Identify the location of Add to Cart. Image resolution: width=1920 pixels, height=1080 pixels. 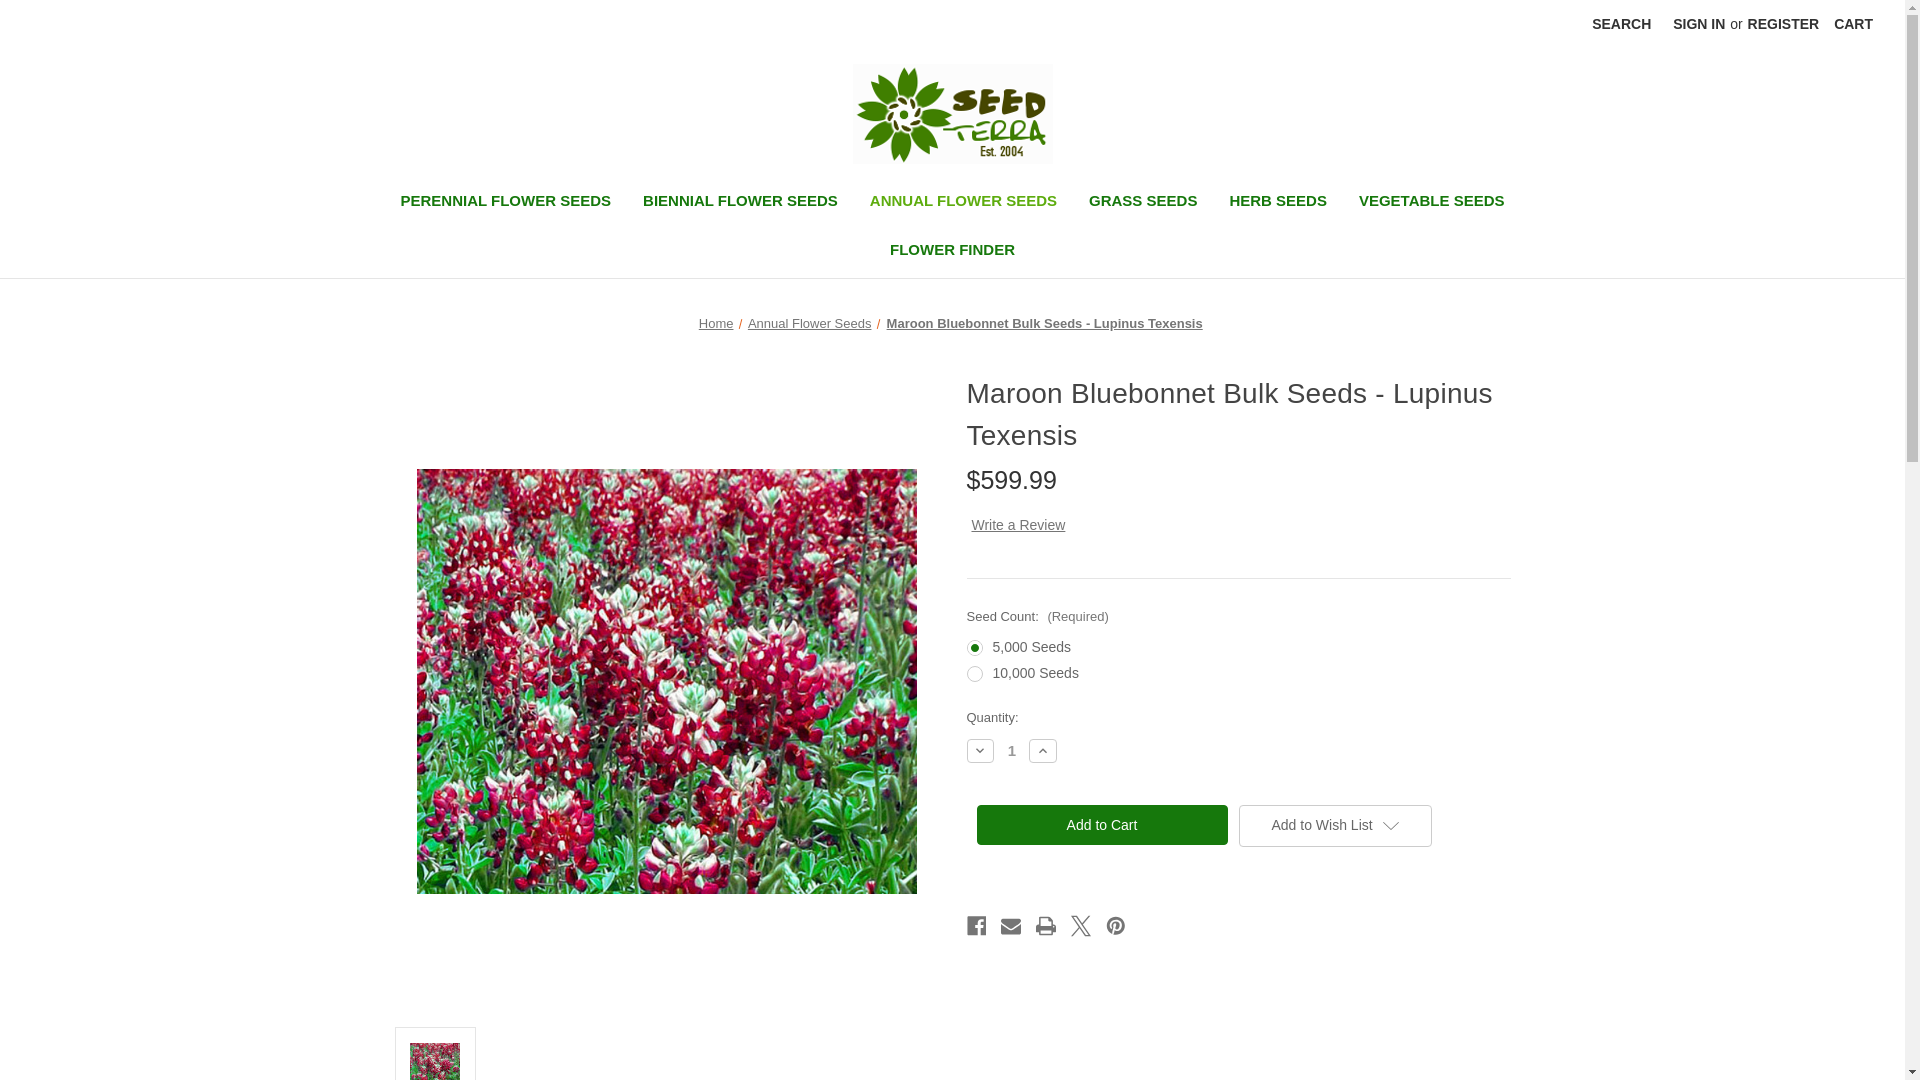
(1100, 824).